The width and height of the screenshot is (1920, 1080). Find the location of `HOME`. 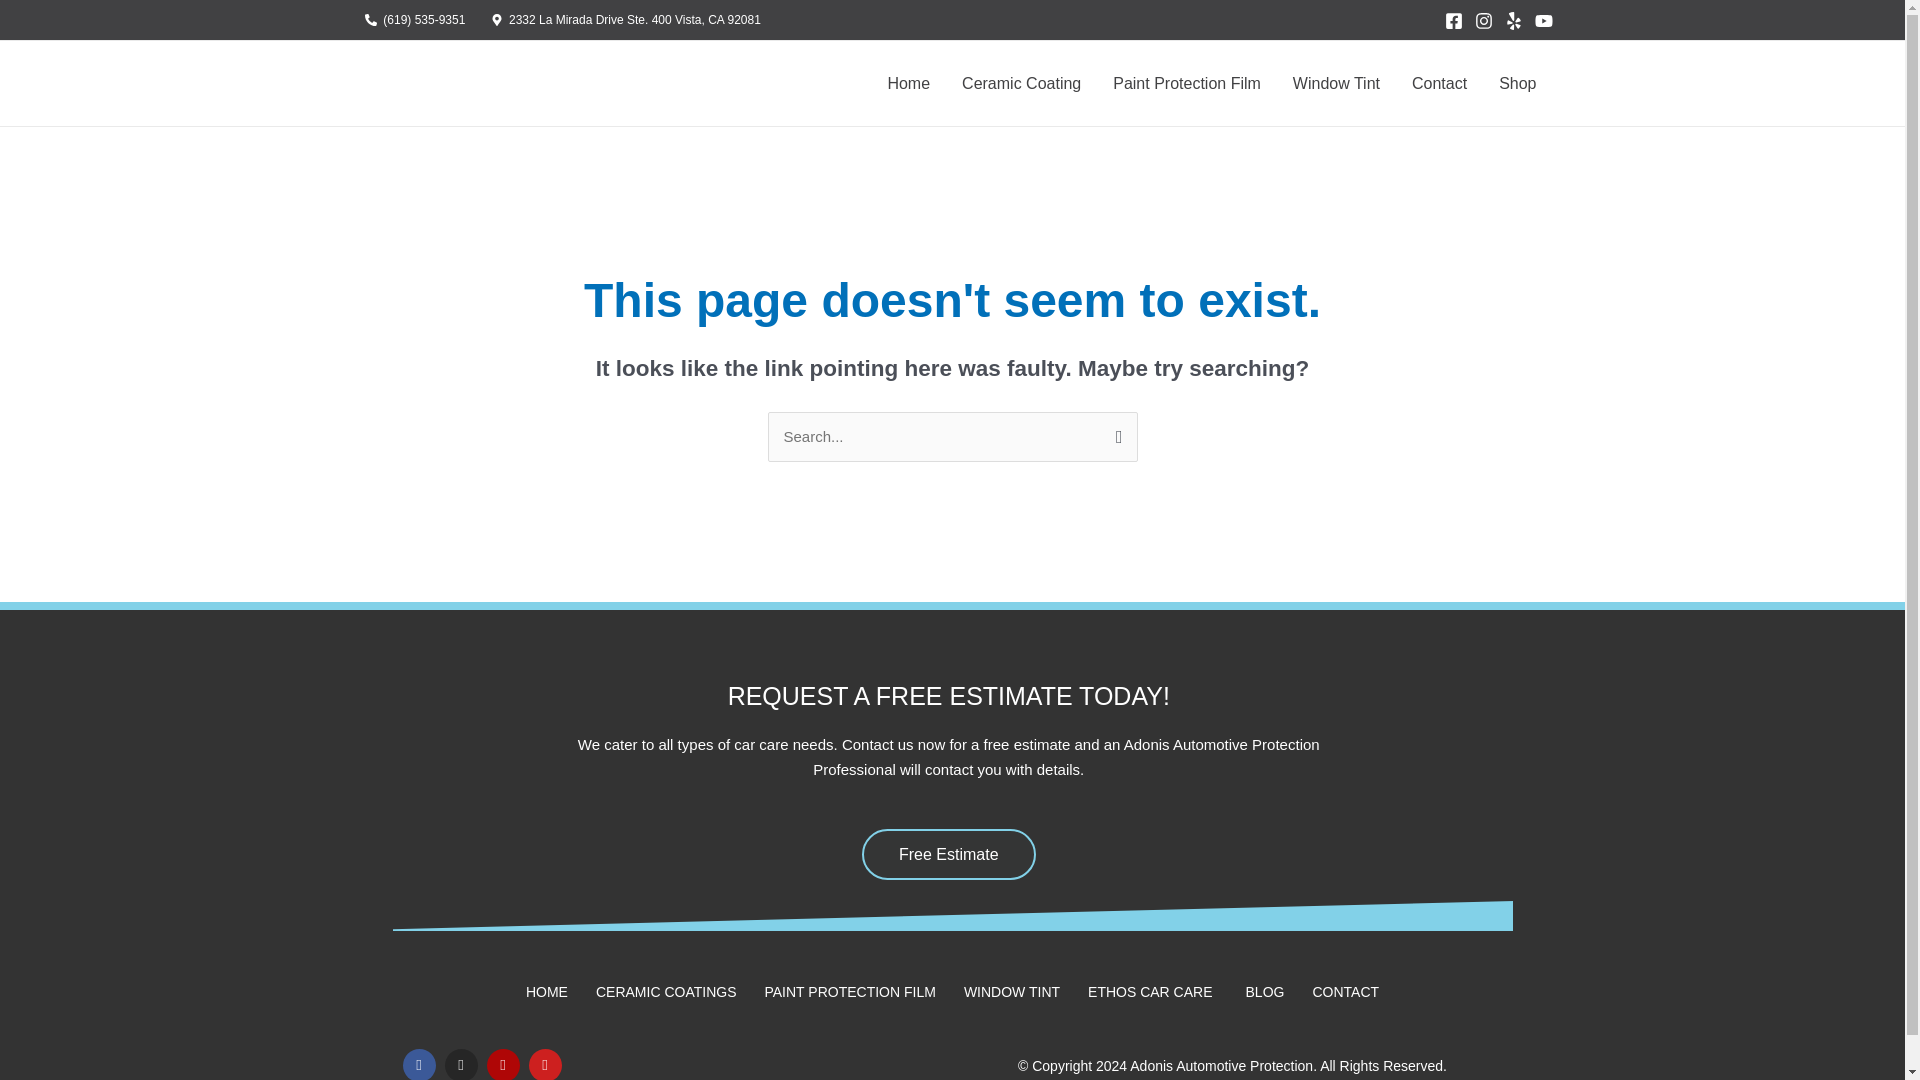

HOME is located at coordinates (547, 992).